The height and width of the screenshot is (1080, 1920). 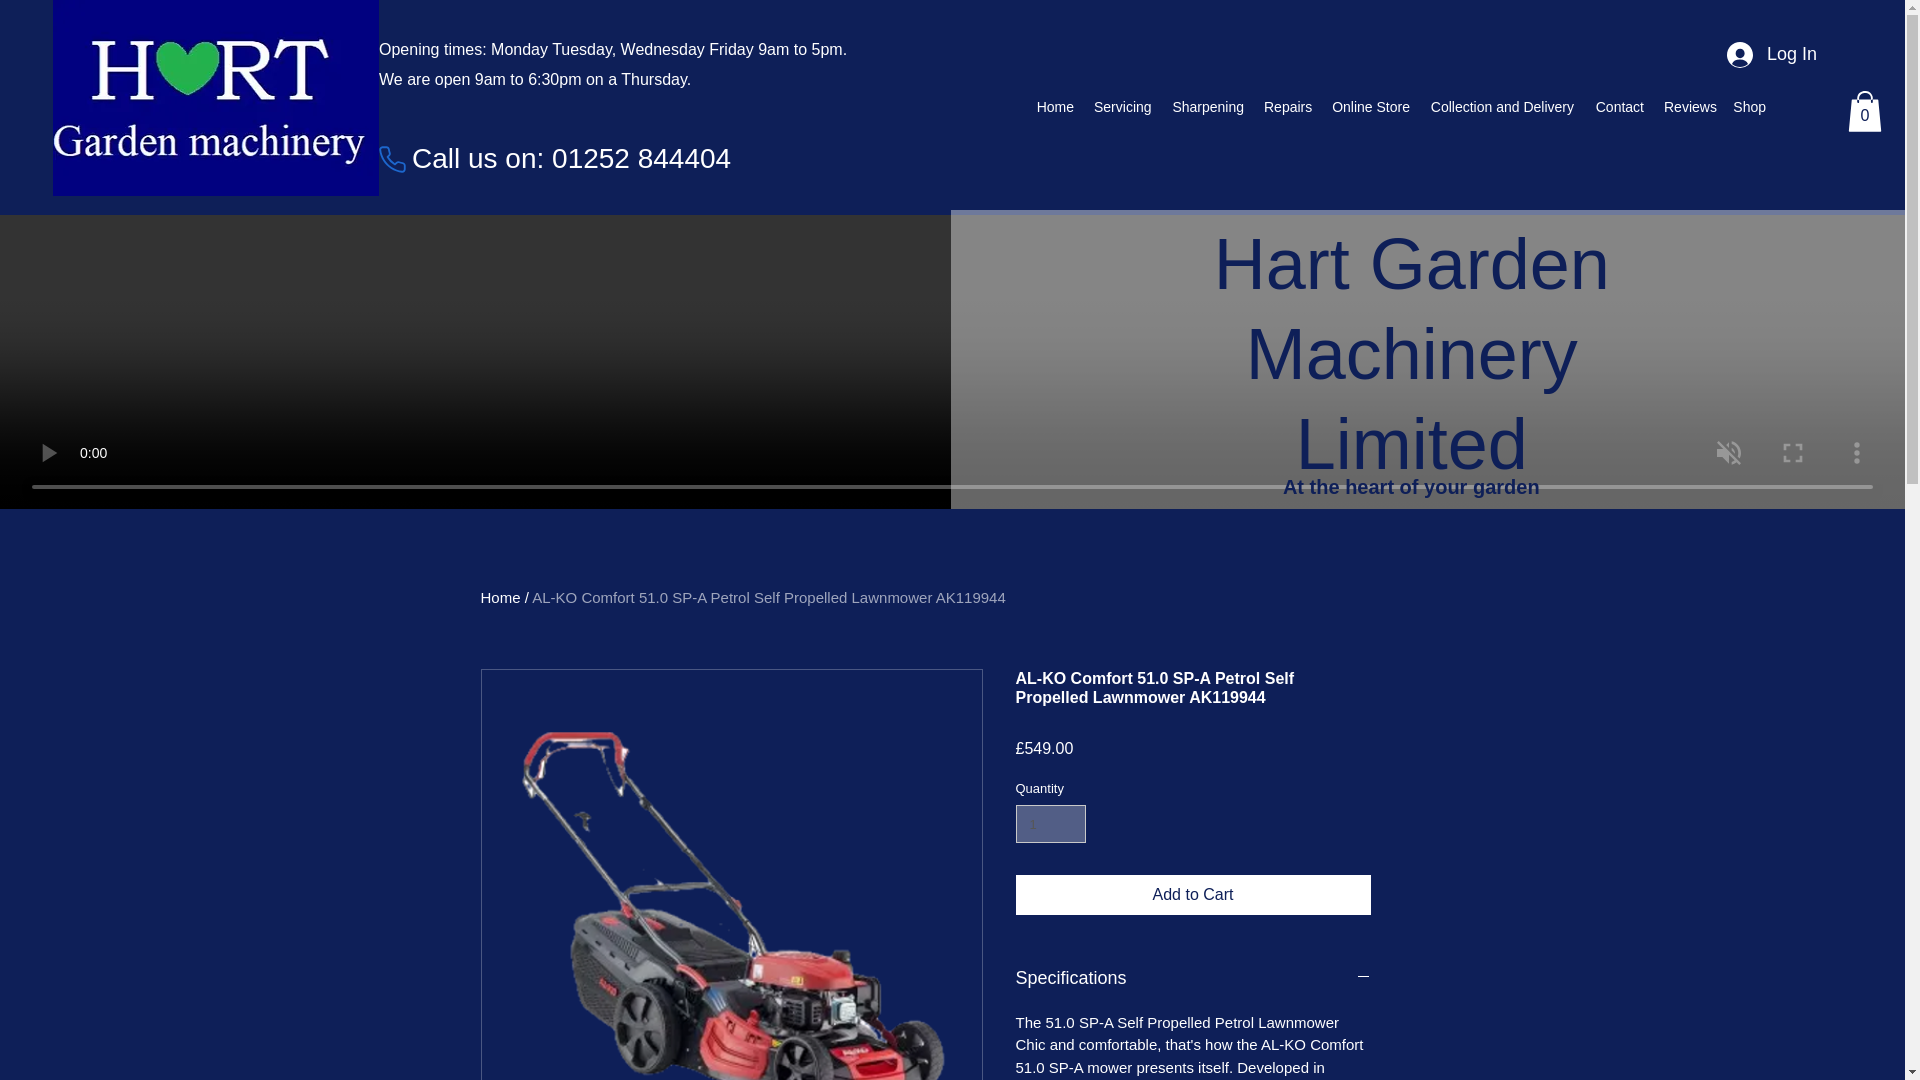 I want to click on Reviews, so click(x=1688, y=107).